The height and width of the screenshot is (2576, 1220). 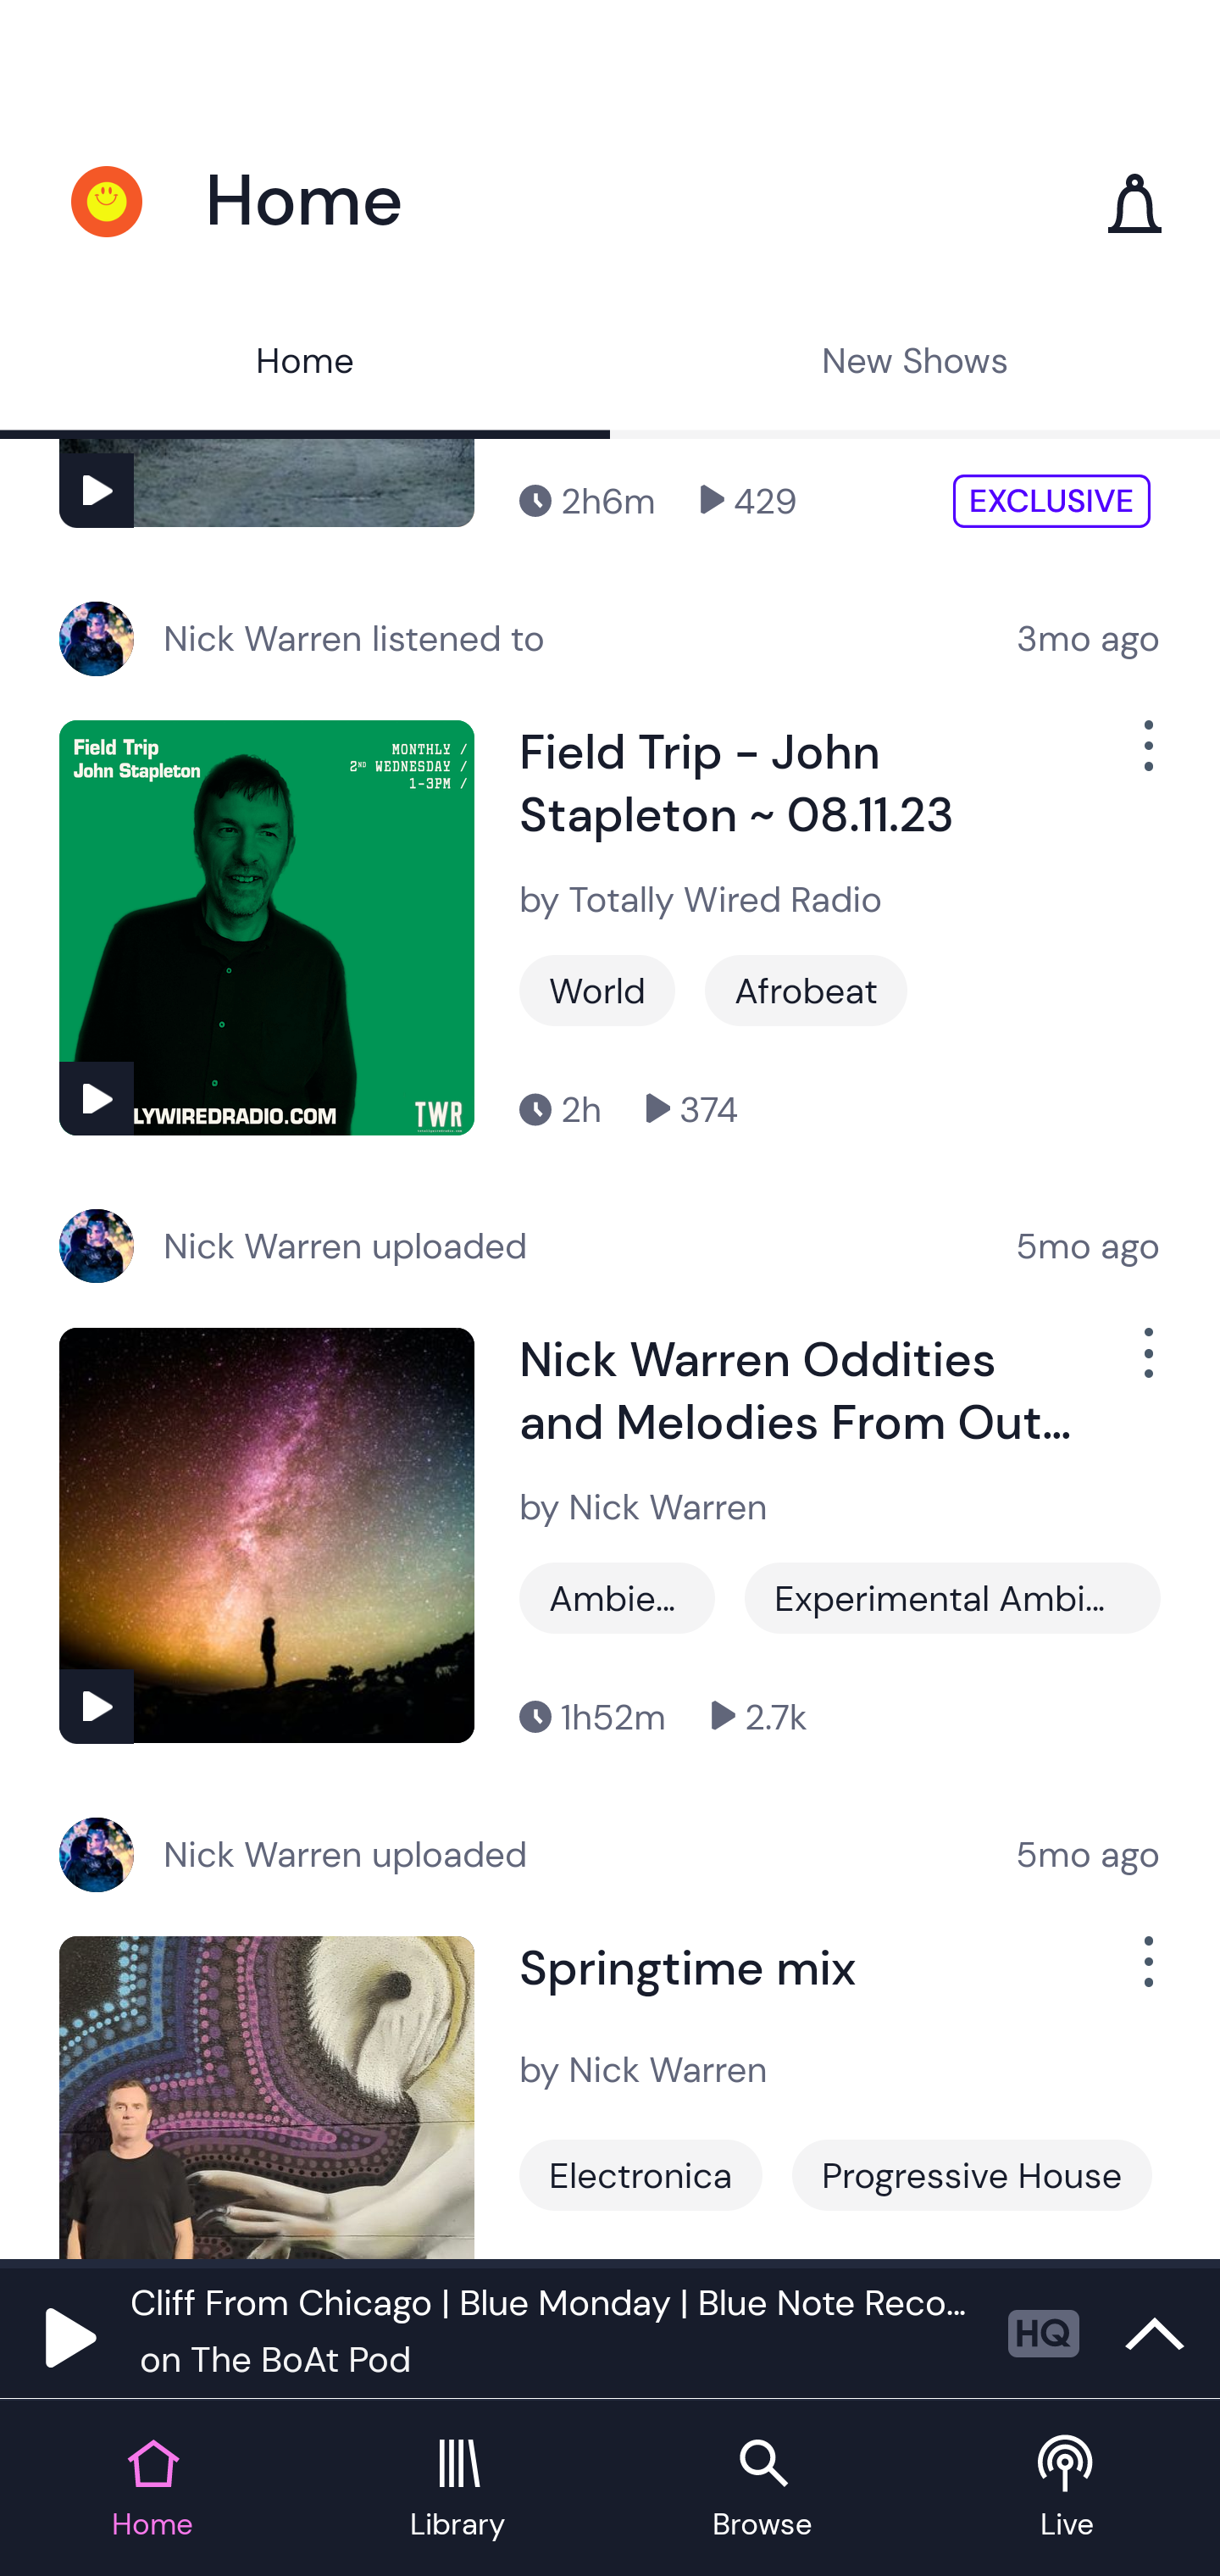 What do you see at coordinates (1067, 2490) in the screenshot?
I see `Live tab Live` at bounding box center [1067, 2490].